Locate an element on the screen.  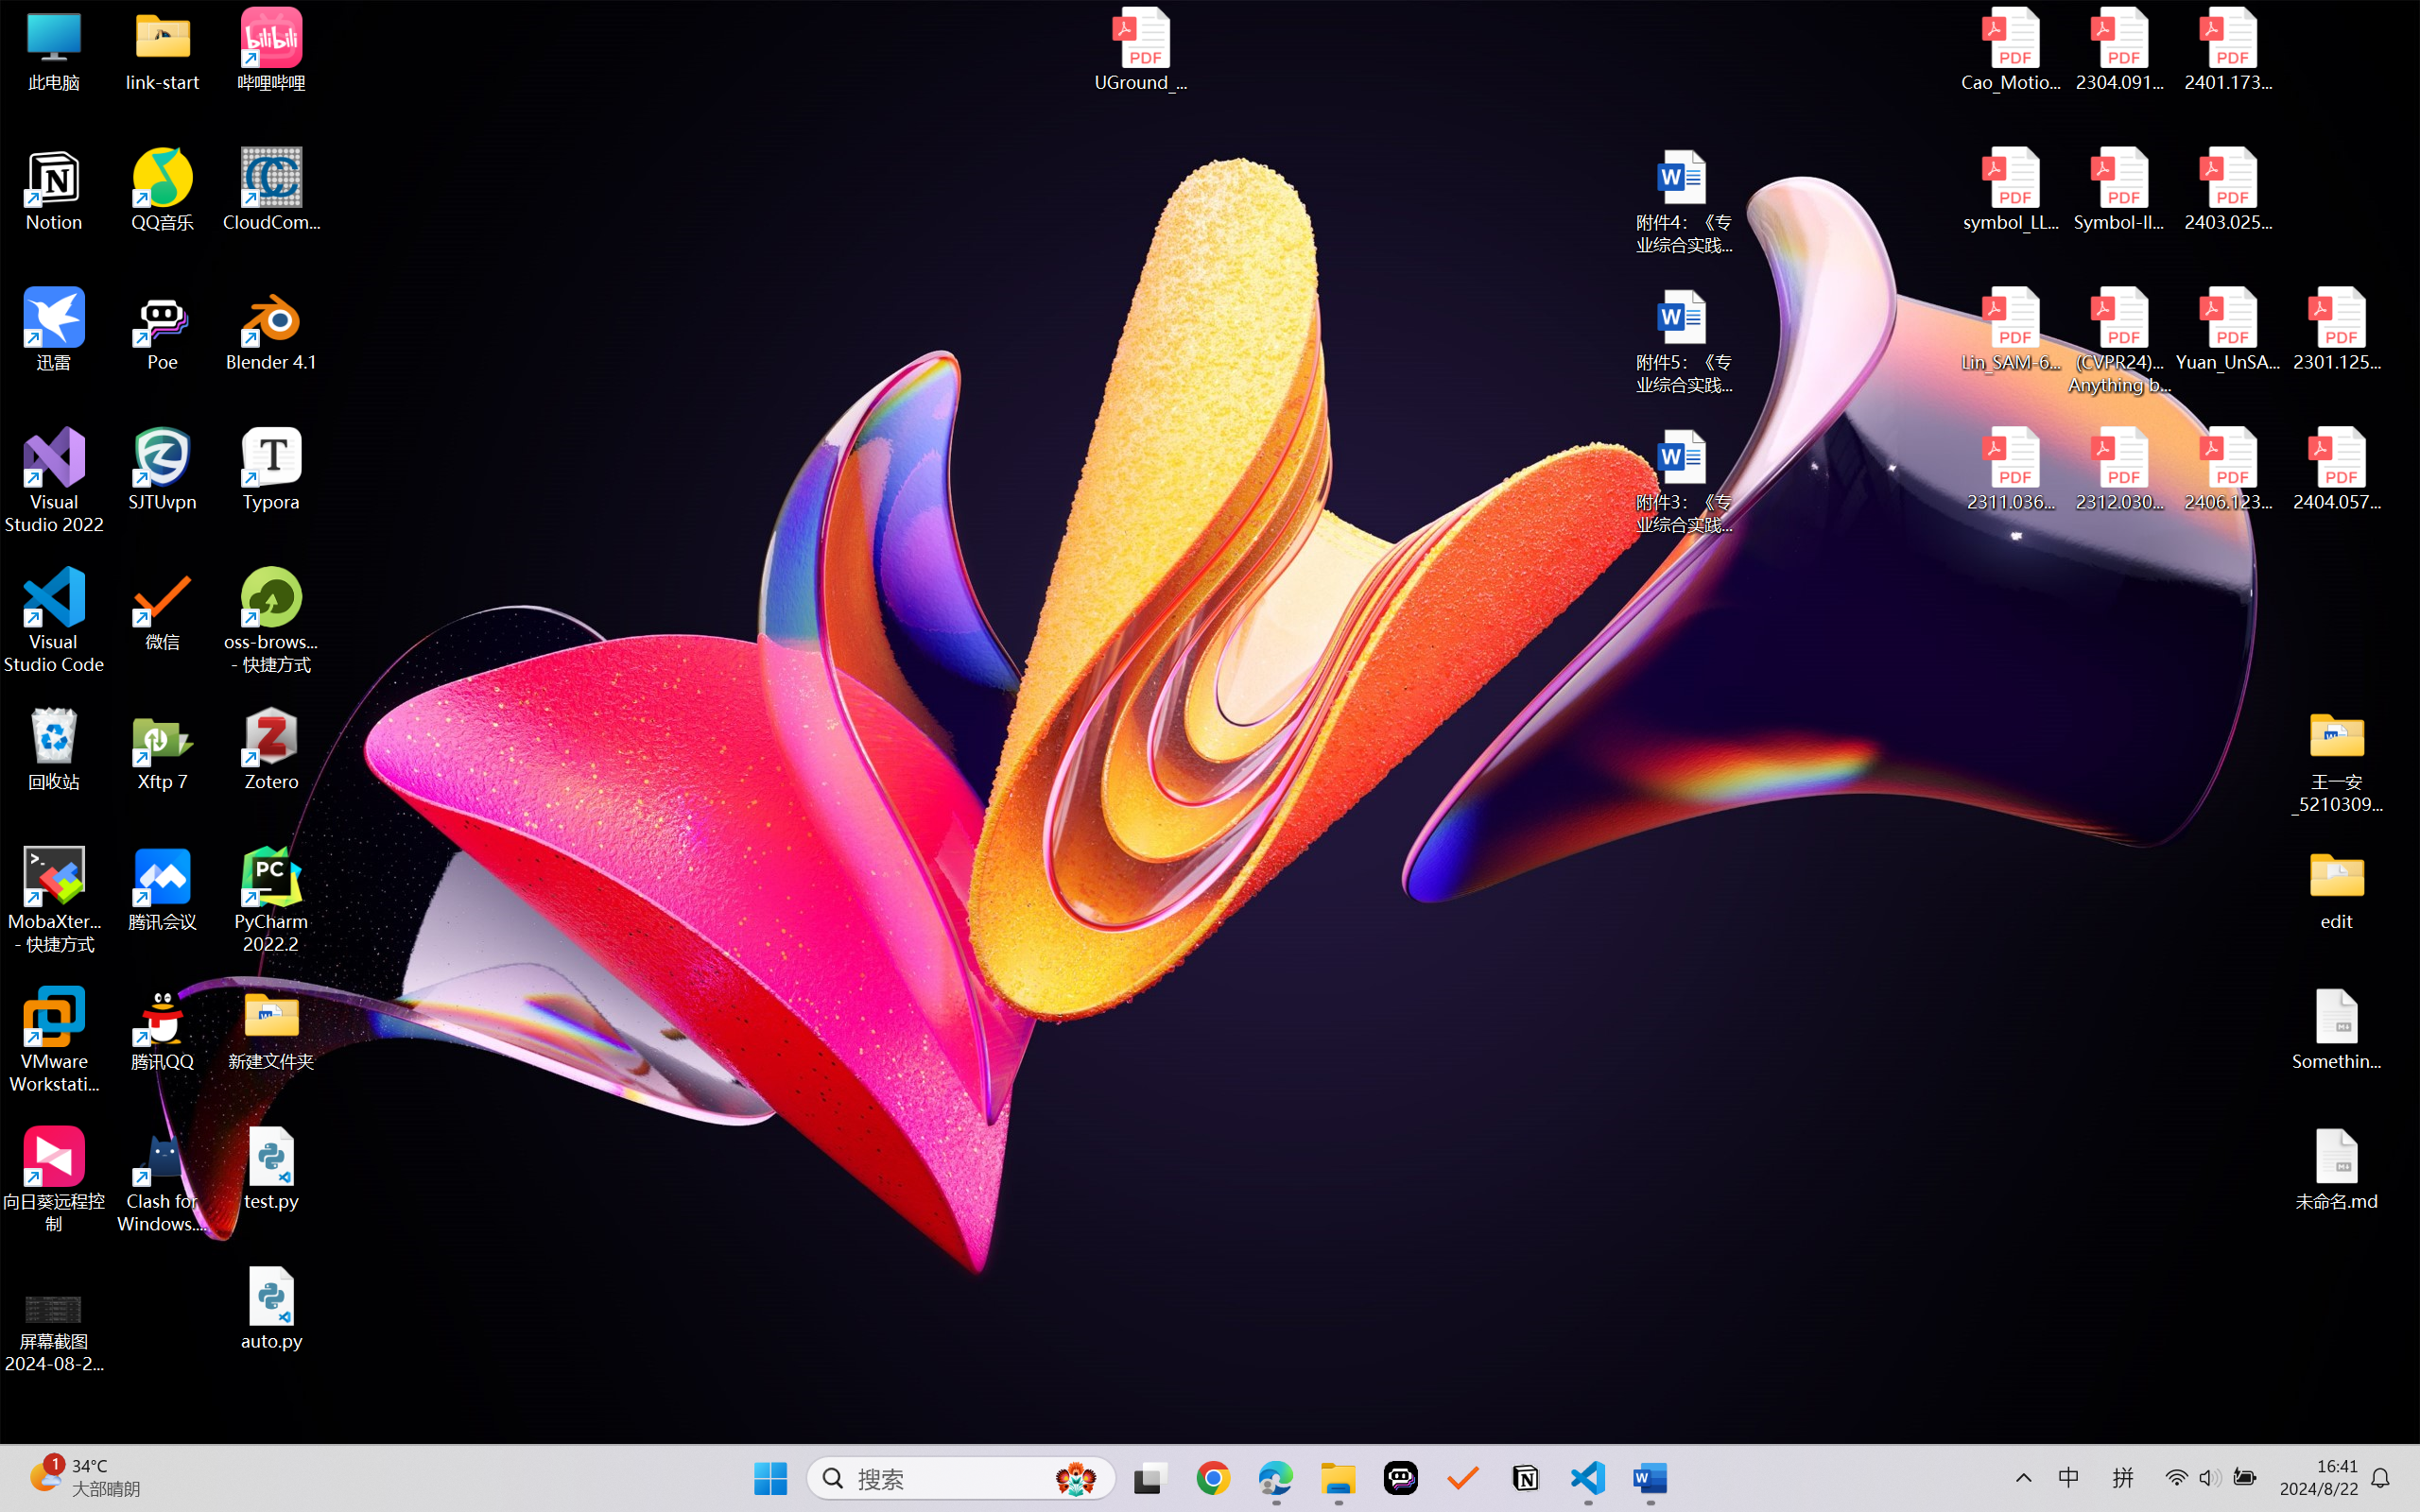
Google Chrome is located at coordinates (1213, 1478).